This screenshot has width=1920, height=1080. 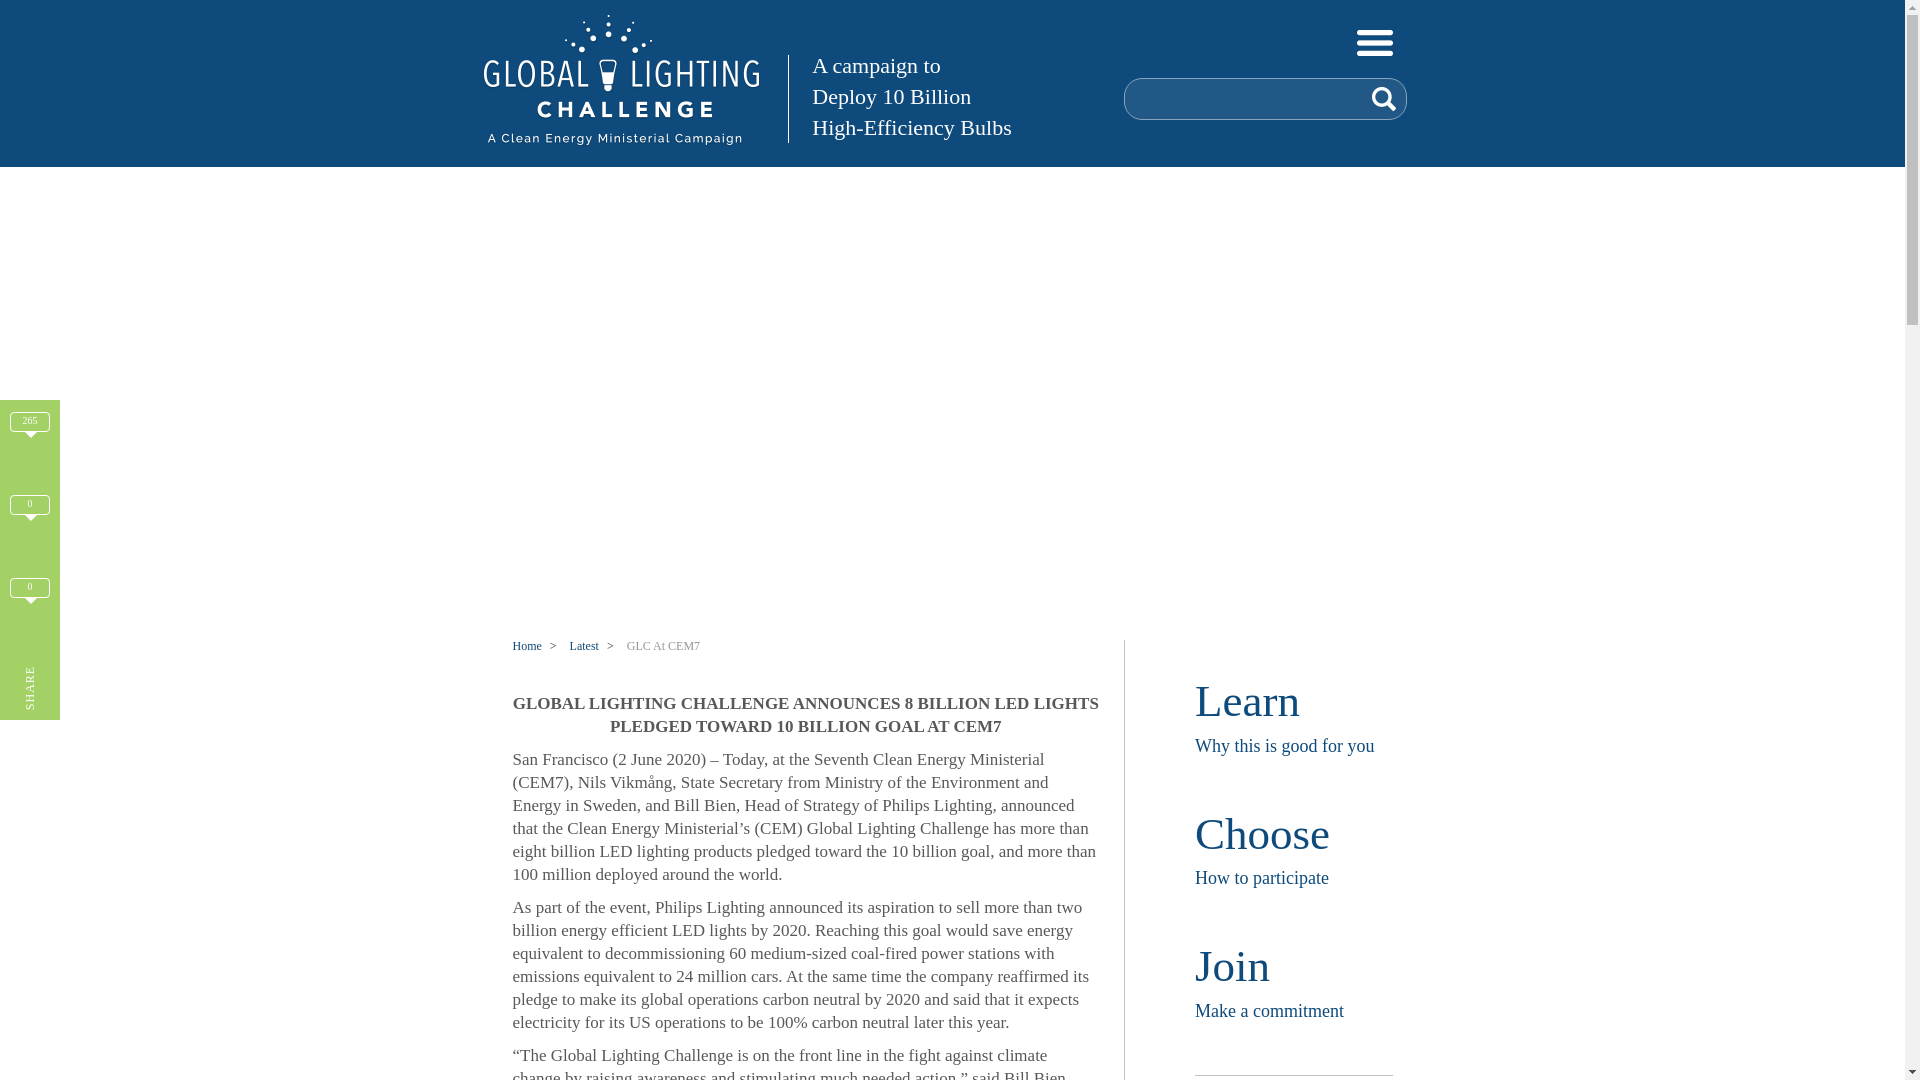 I want to click on Home, so click(x=526, y=646).